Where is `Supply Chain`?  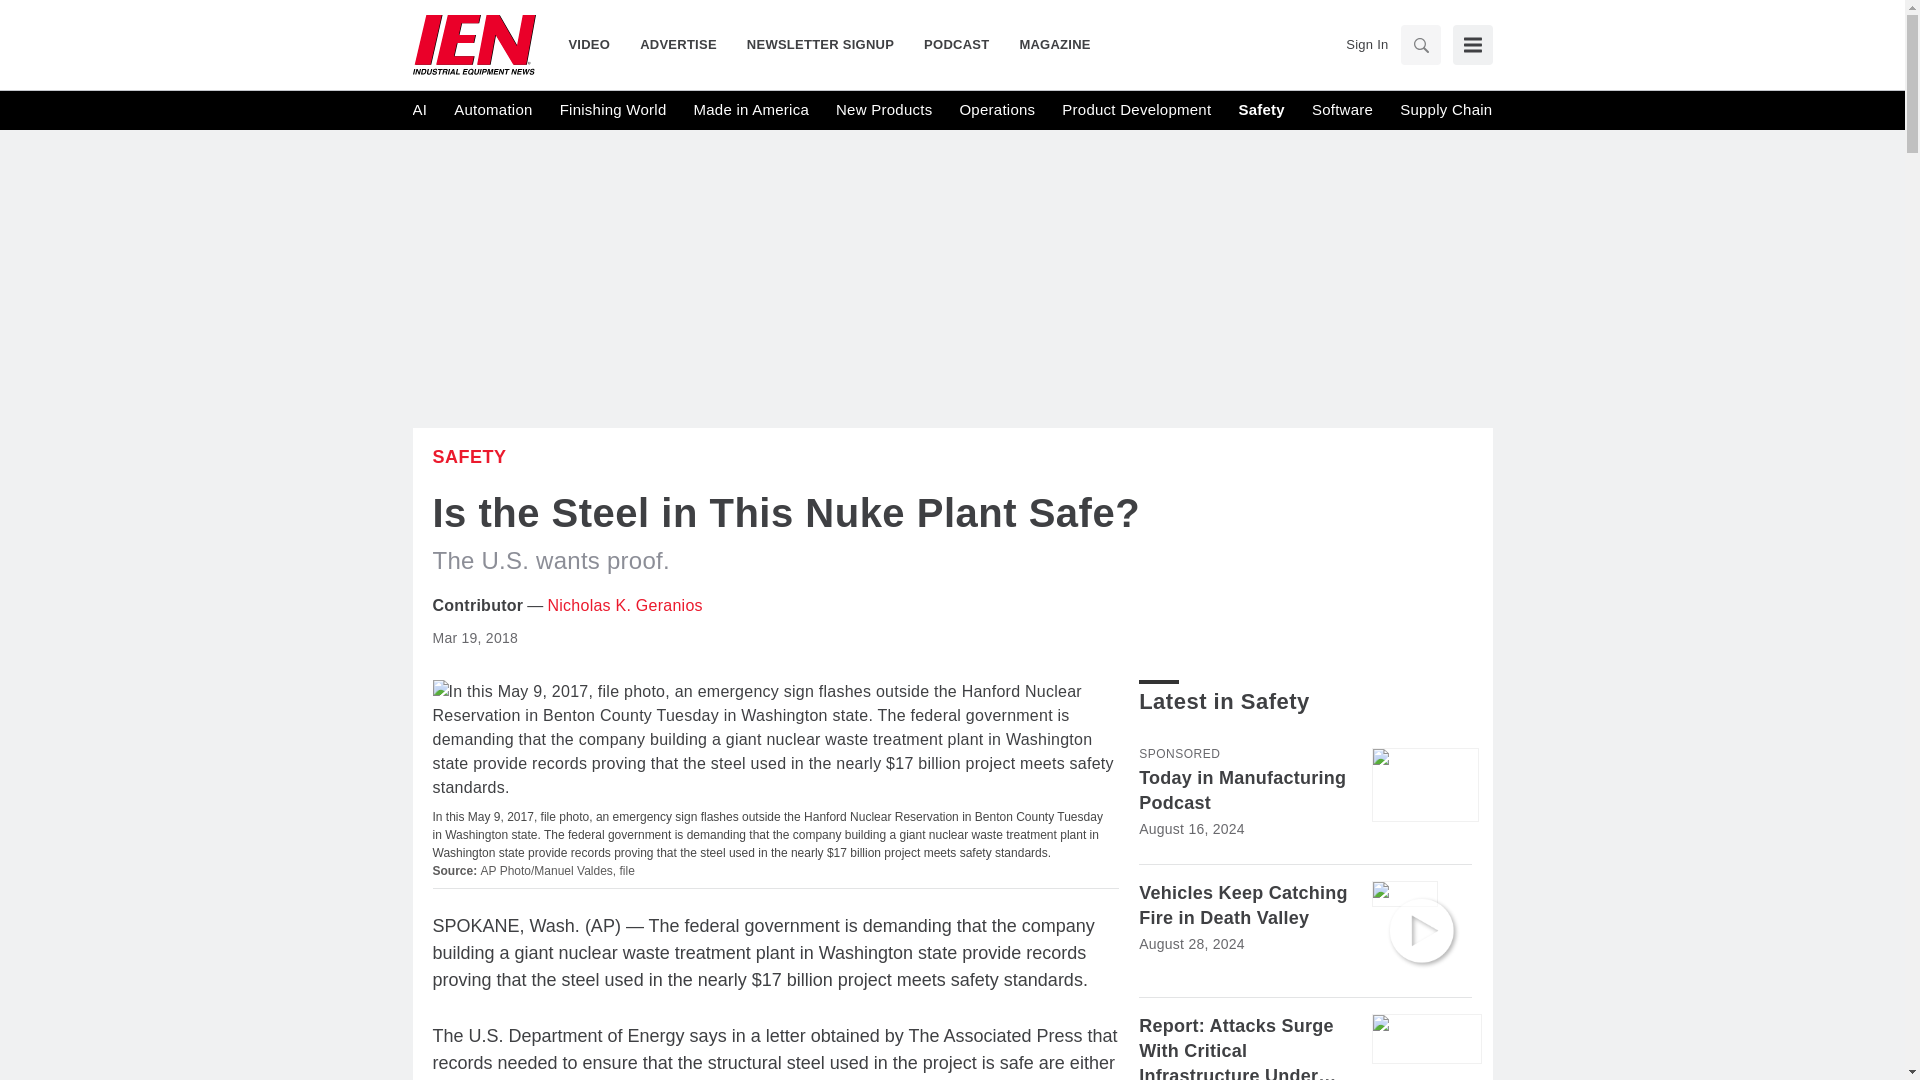
Supply Chain is located at coordinates (1445, 110).